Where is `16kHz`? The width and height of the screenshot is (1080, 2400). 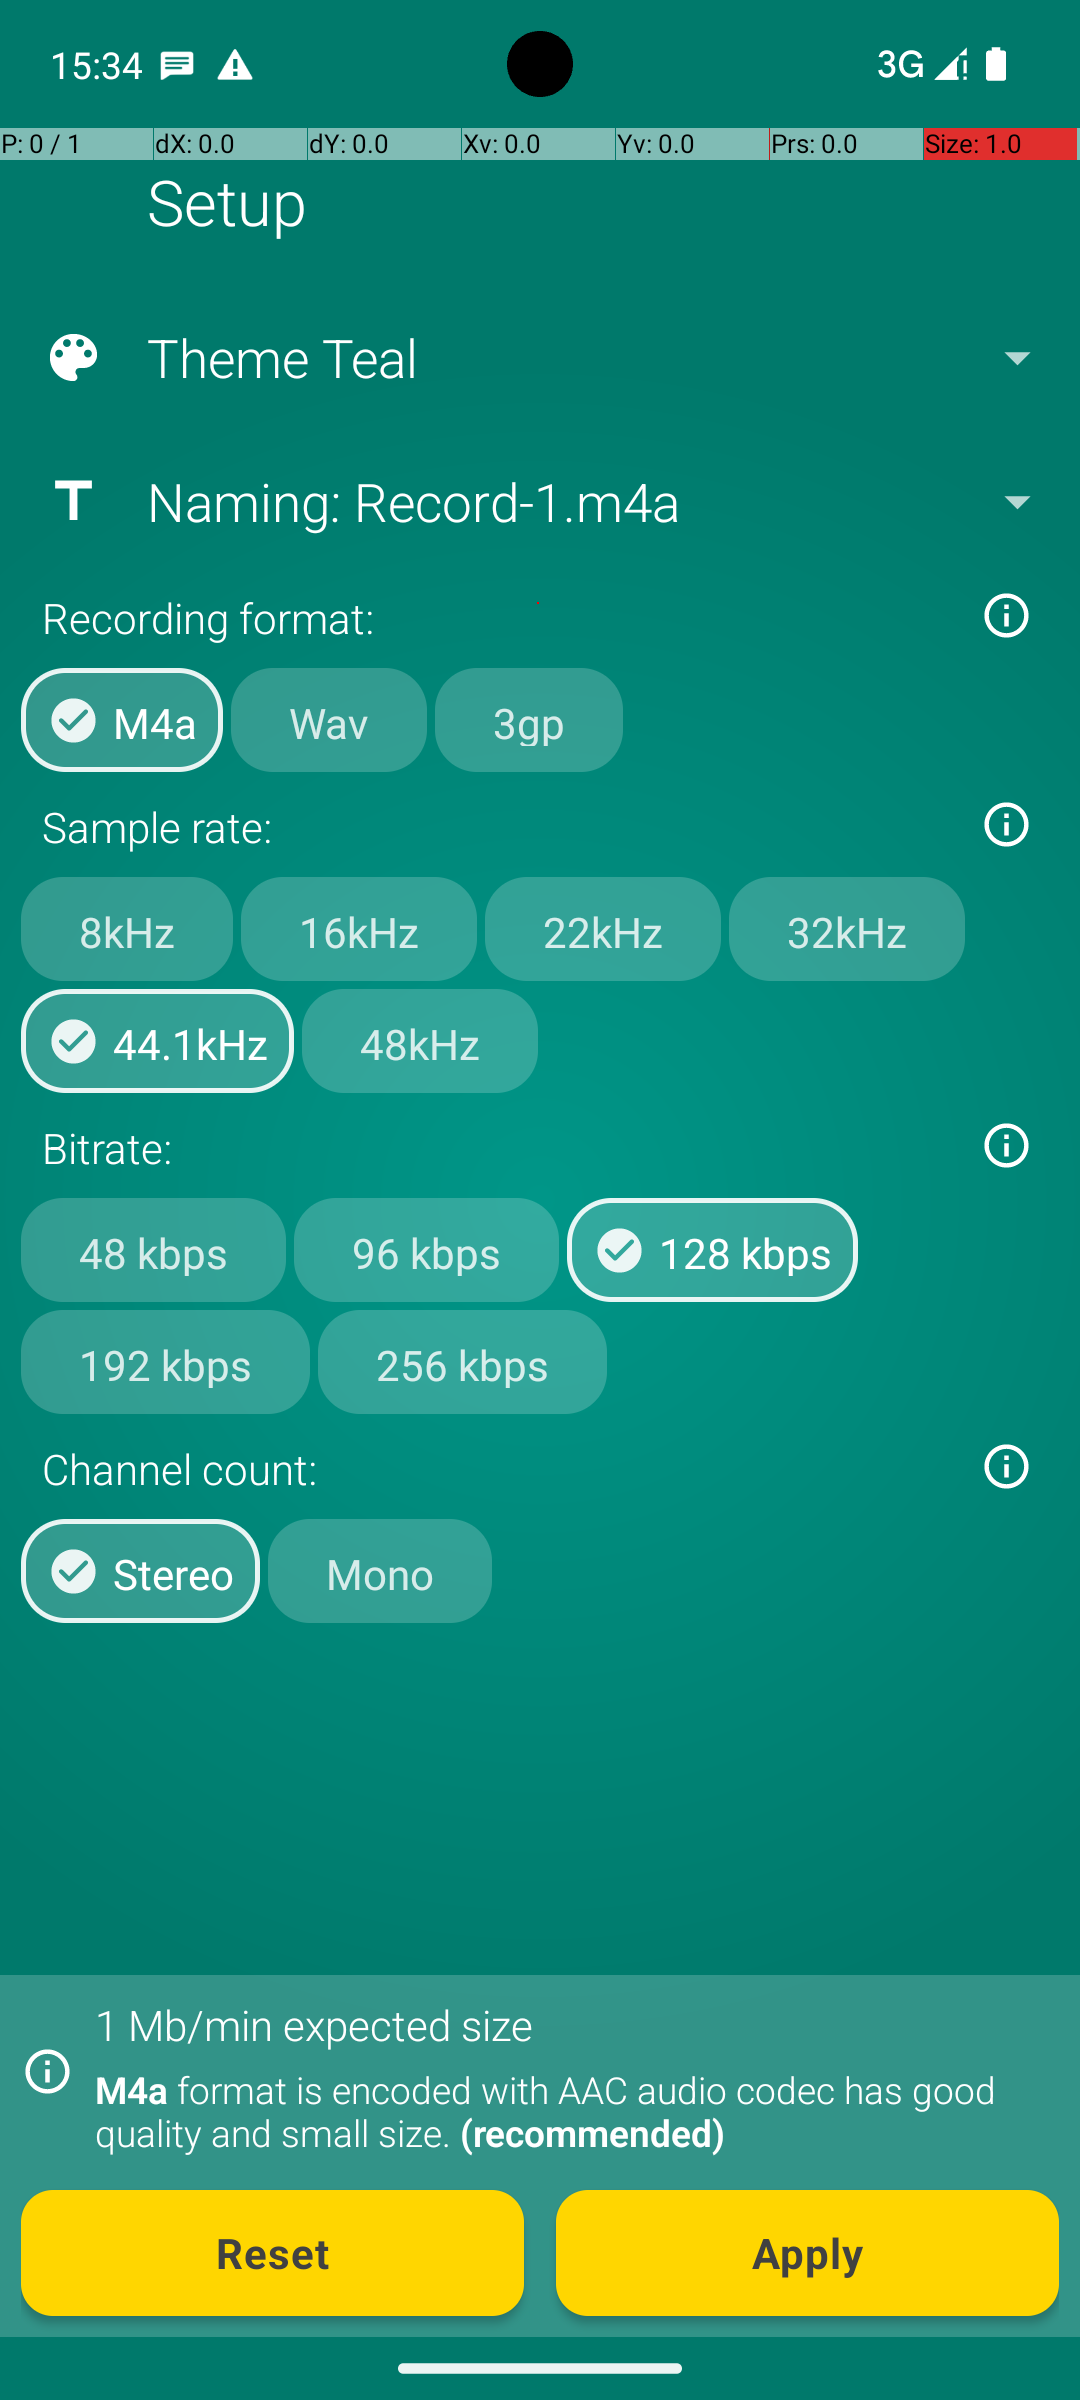
16kHz is located at coordinates (359, 929).